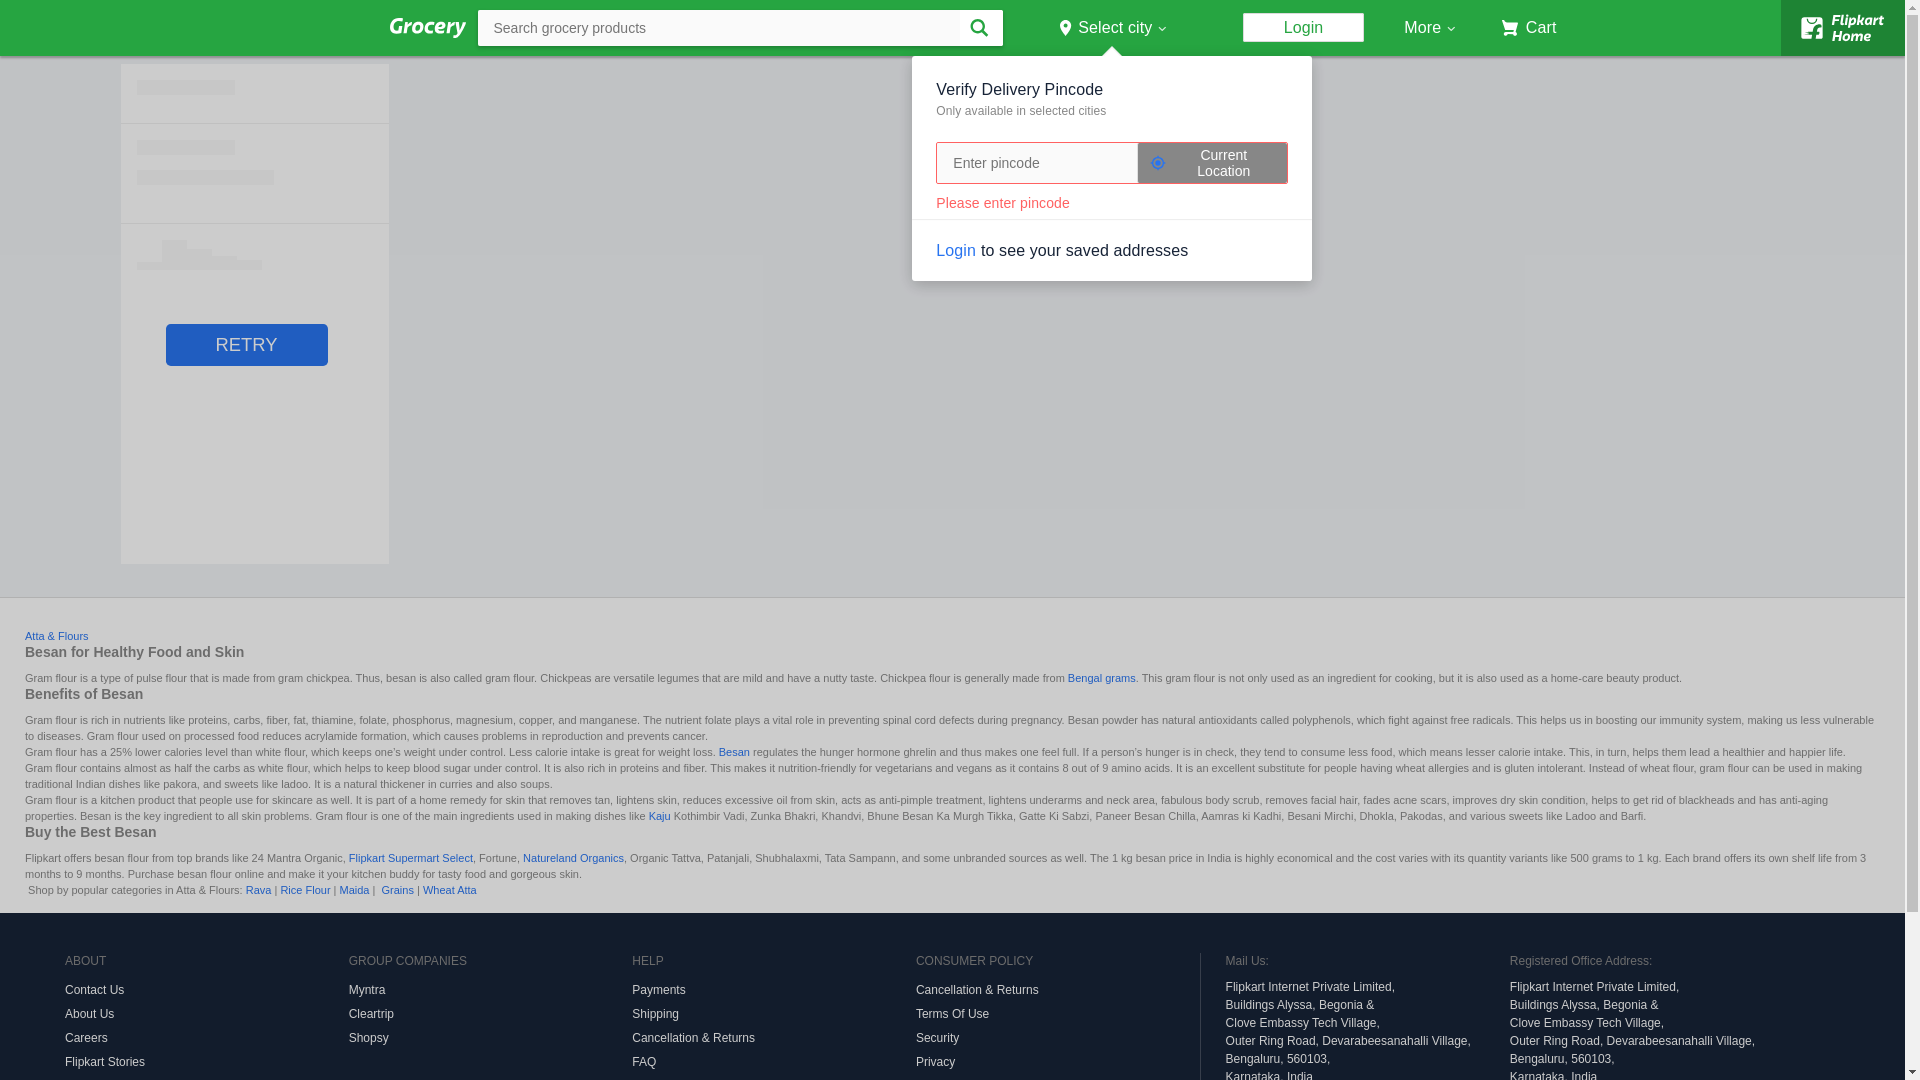 The image size is (1920, 1080). What do you see at coordinates (207, 1076) in the screenshot?
I see `Press` at bounding box center [207, 1076].